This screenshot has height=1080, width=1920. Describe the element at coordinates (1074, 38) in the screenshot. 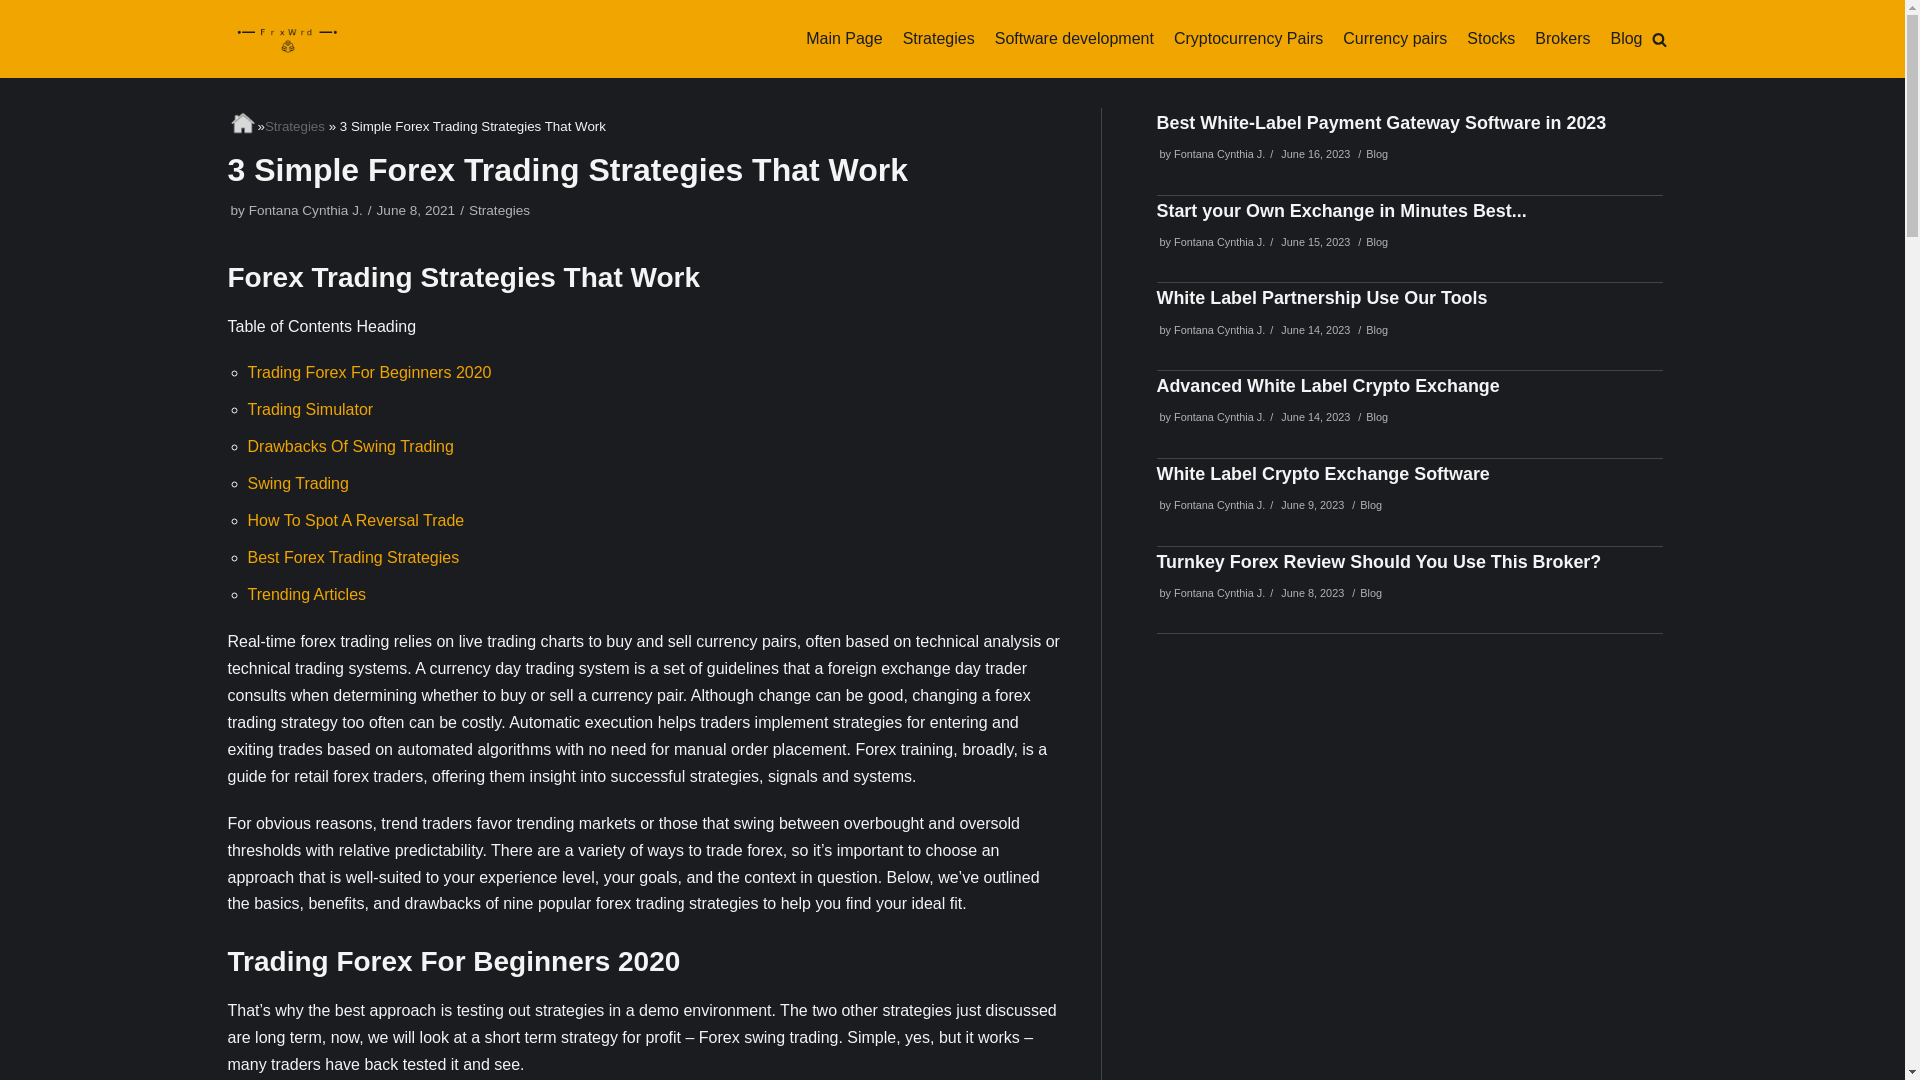

I see `Software development` at that location.